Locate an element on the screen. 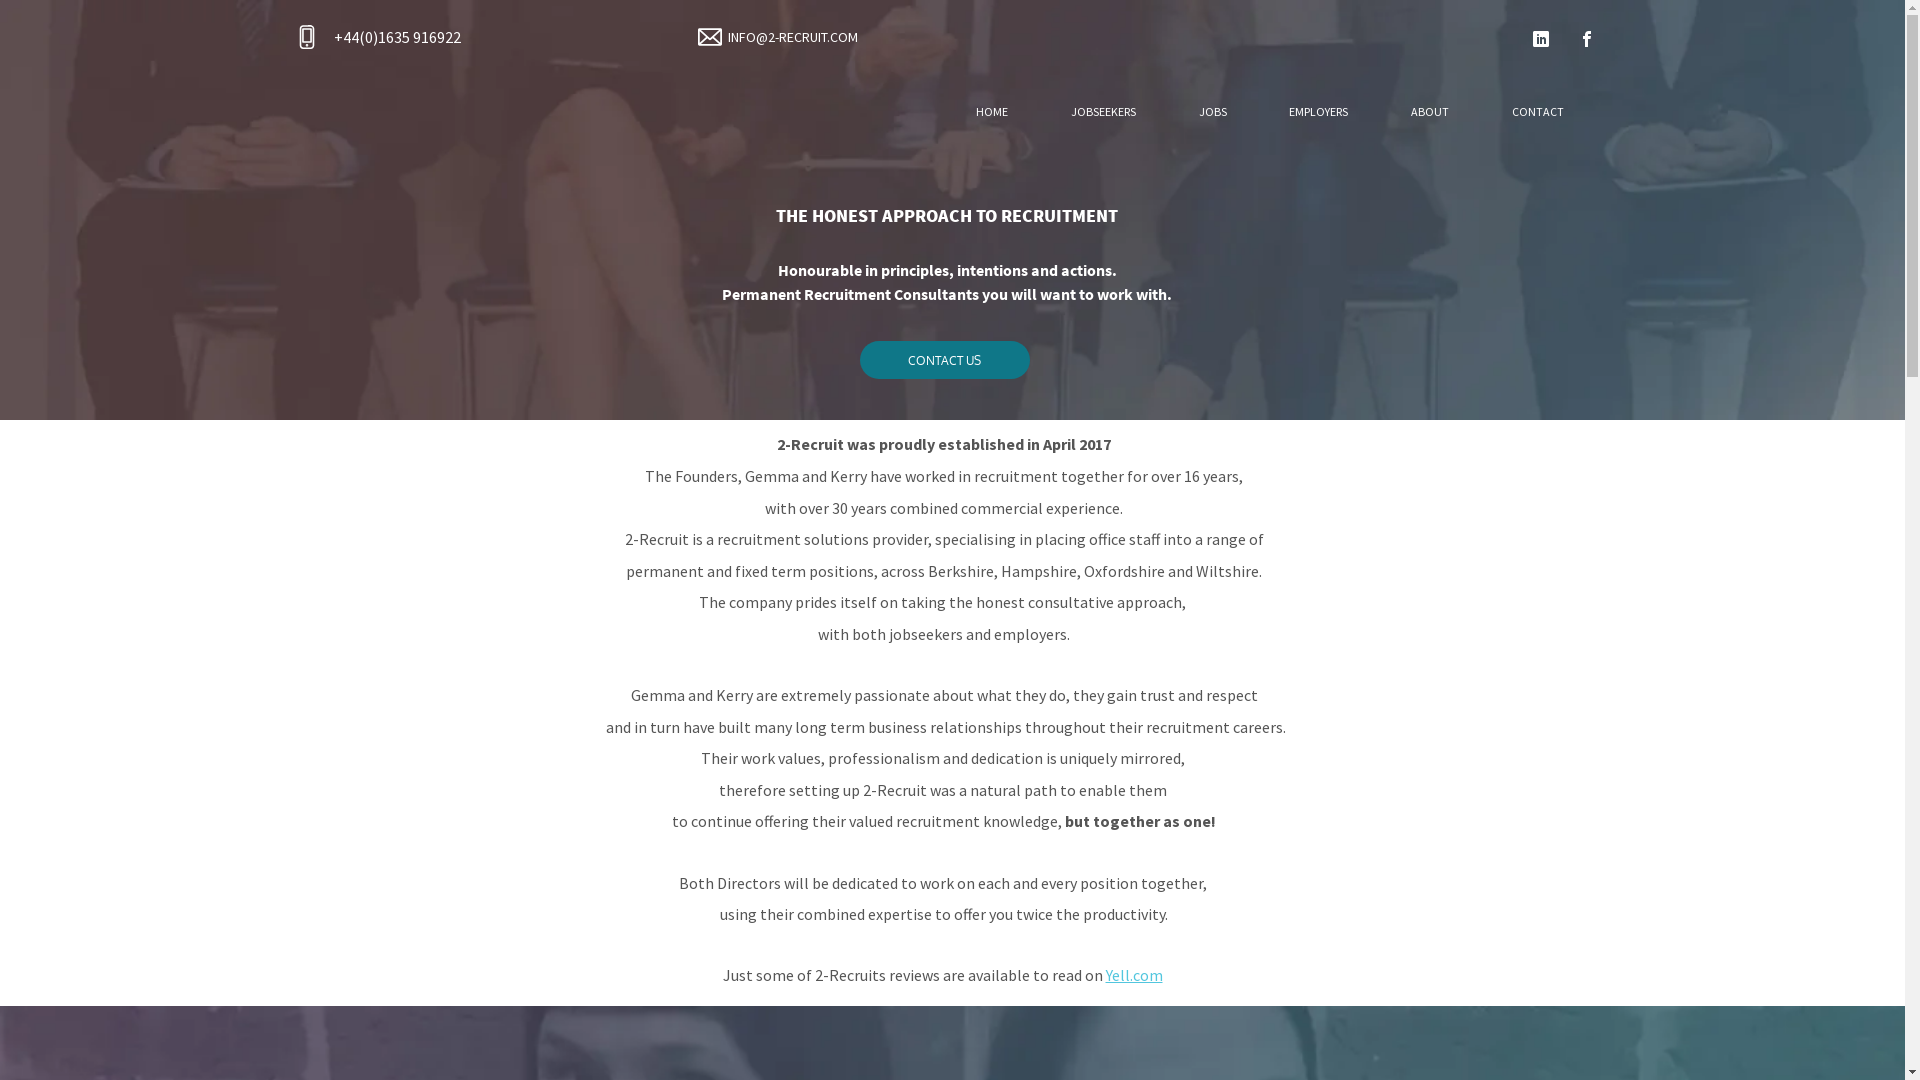  JOBS is located at coordinates (1212, 112).